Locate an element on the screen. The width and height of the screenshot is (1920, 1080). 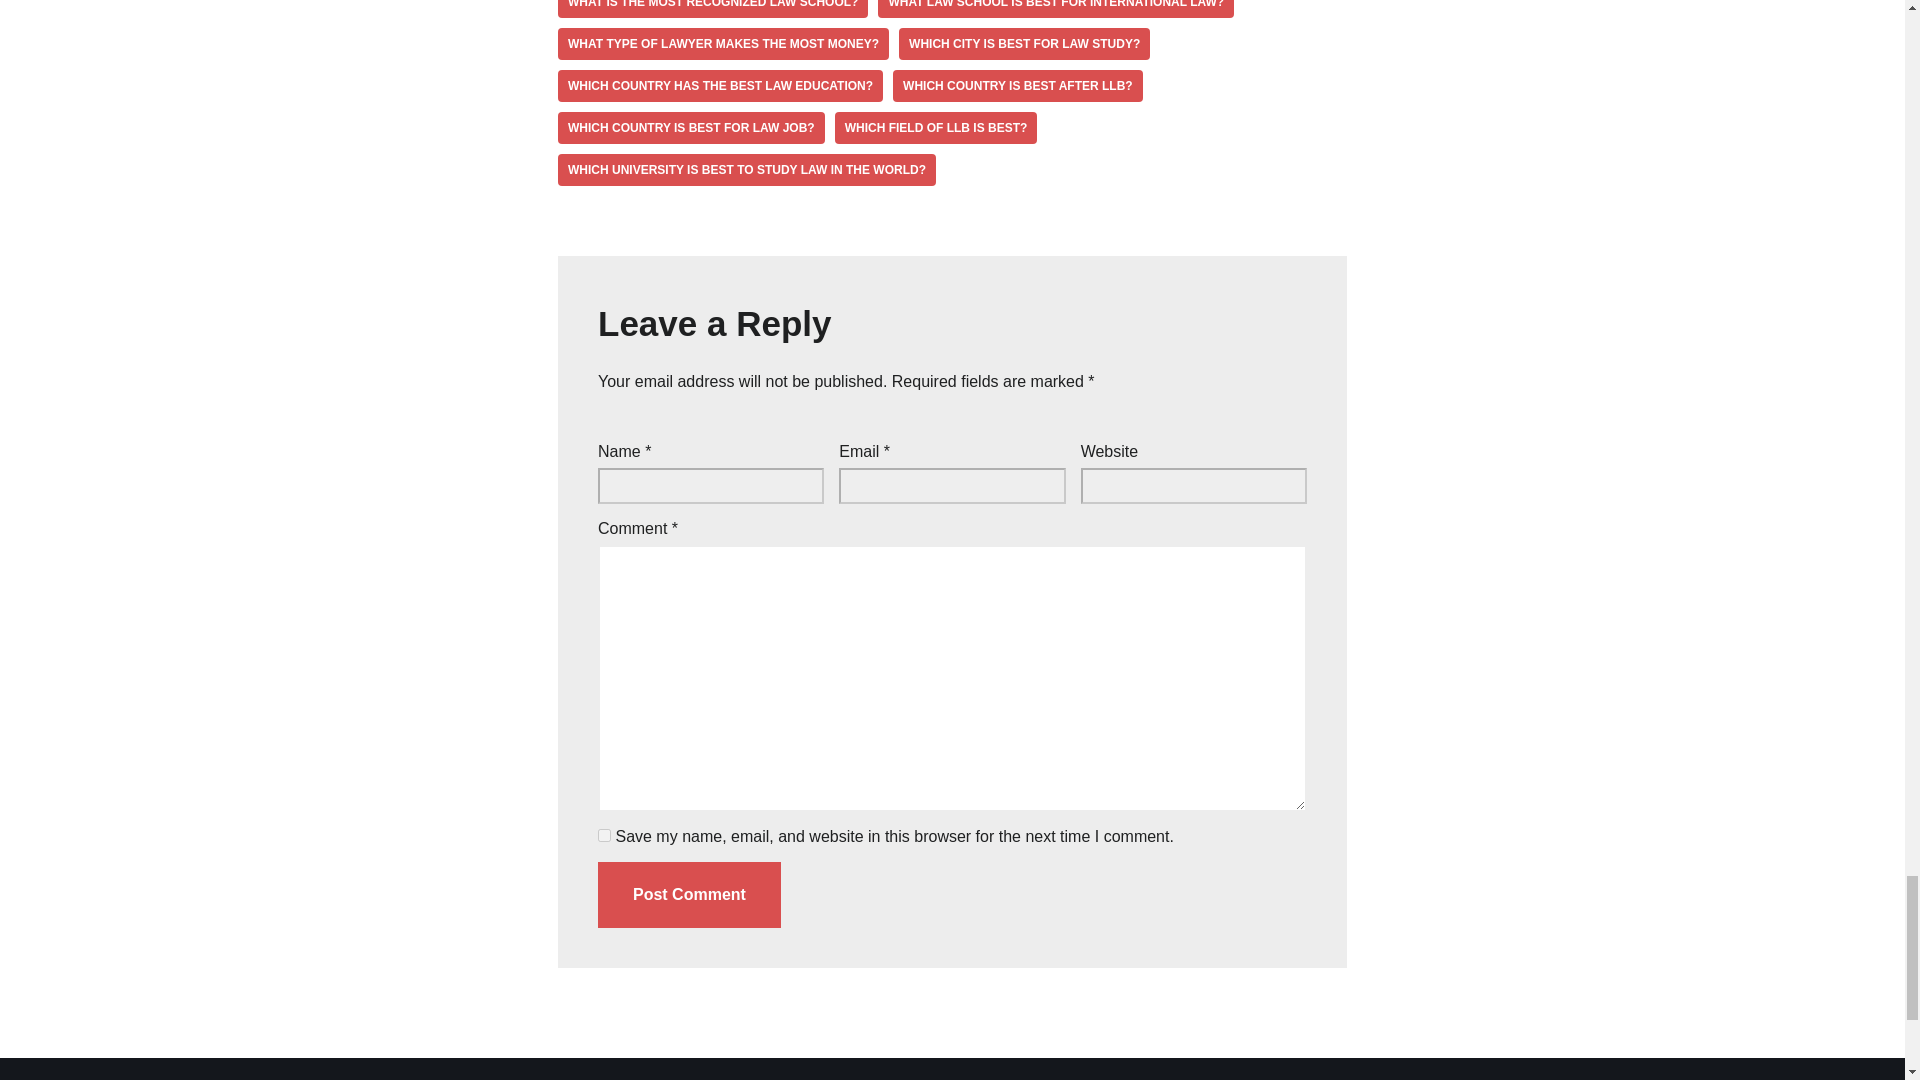
What law school is best for international law? is located at coordinates (1056, 9).